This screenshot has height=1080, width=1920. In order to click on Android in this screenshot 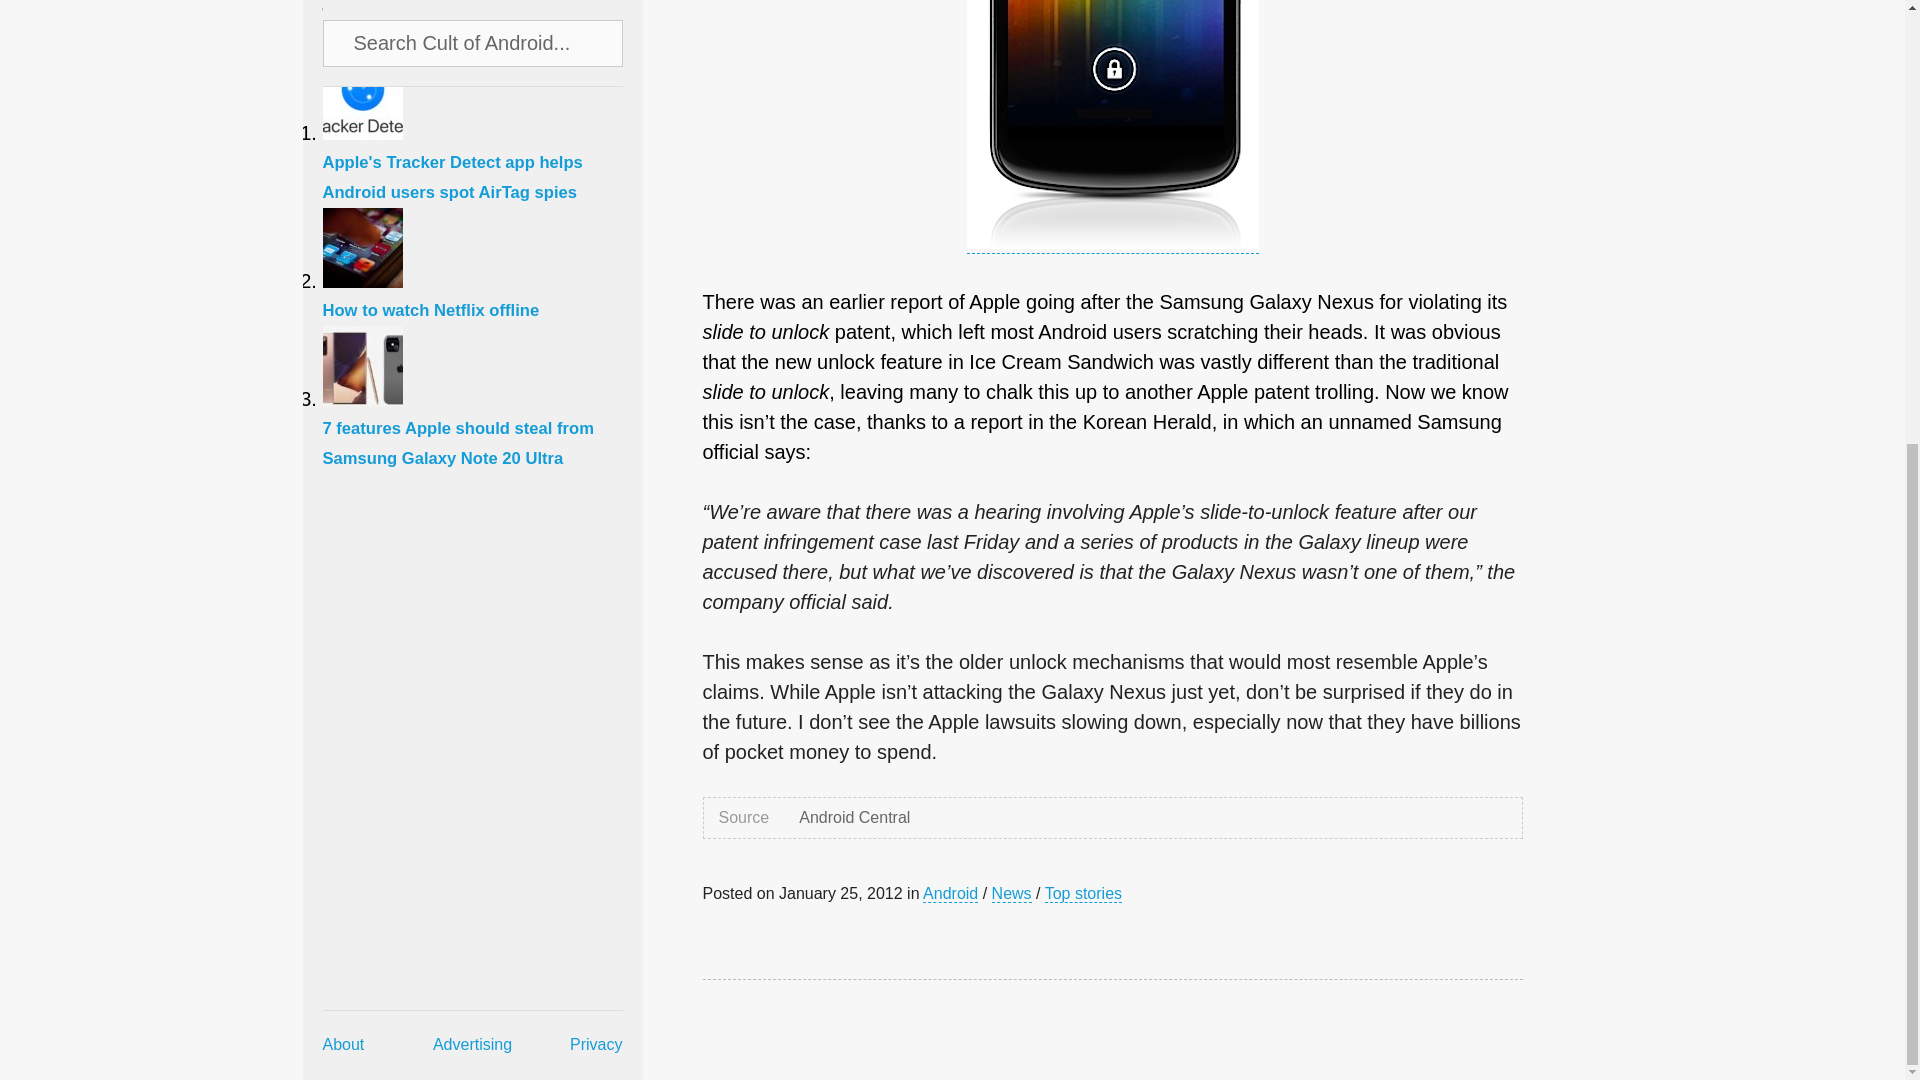, I will do `click(950, 893)`.